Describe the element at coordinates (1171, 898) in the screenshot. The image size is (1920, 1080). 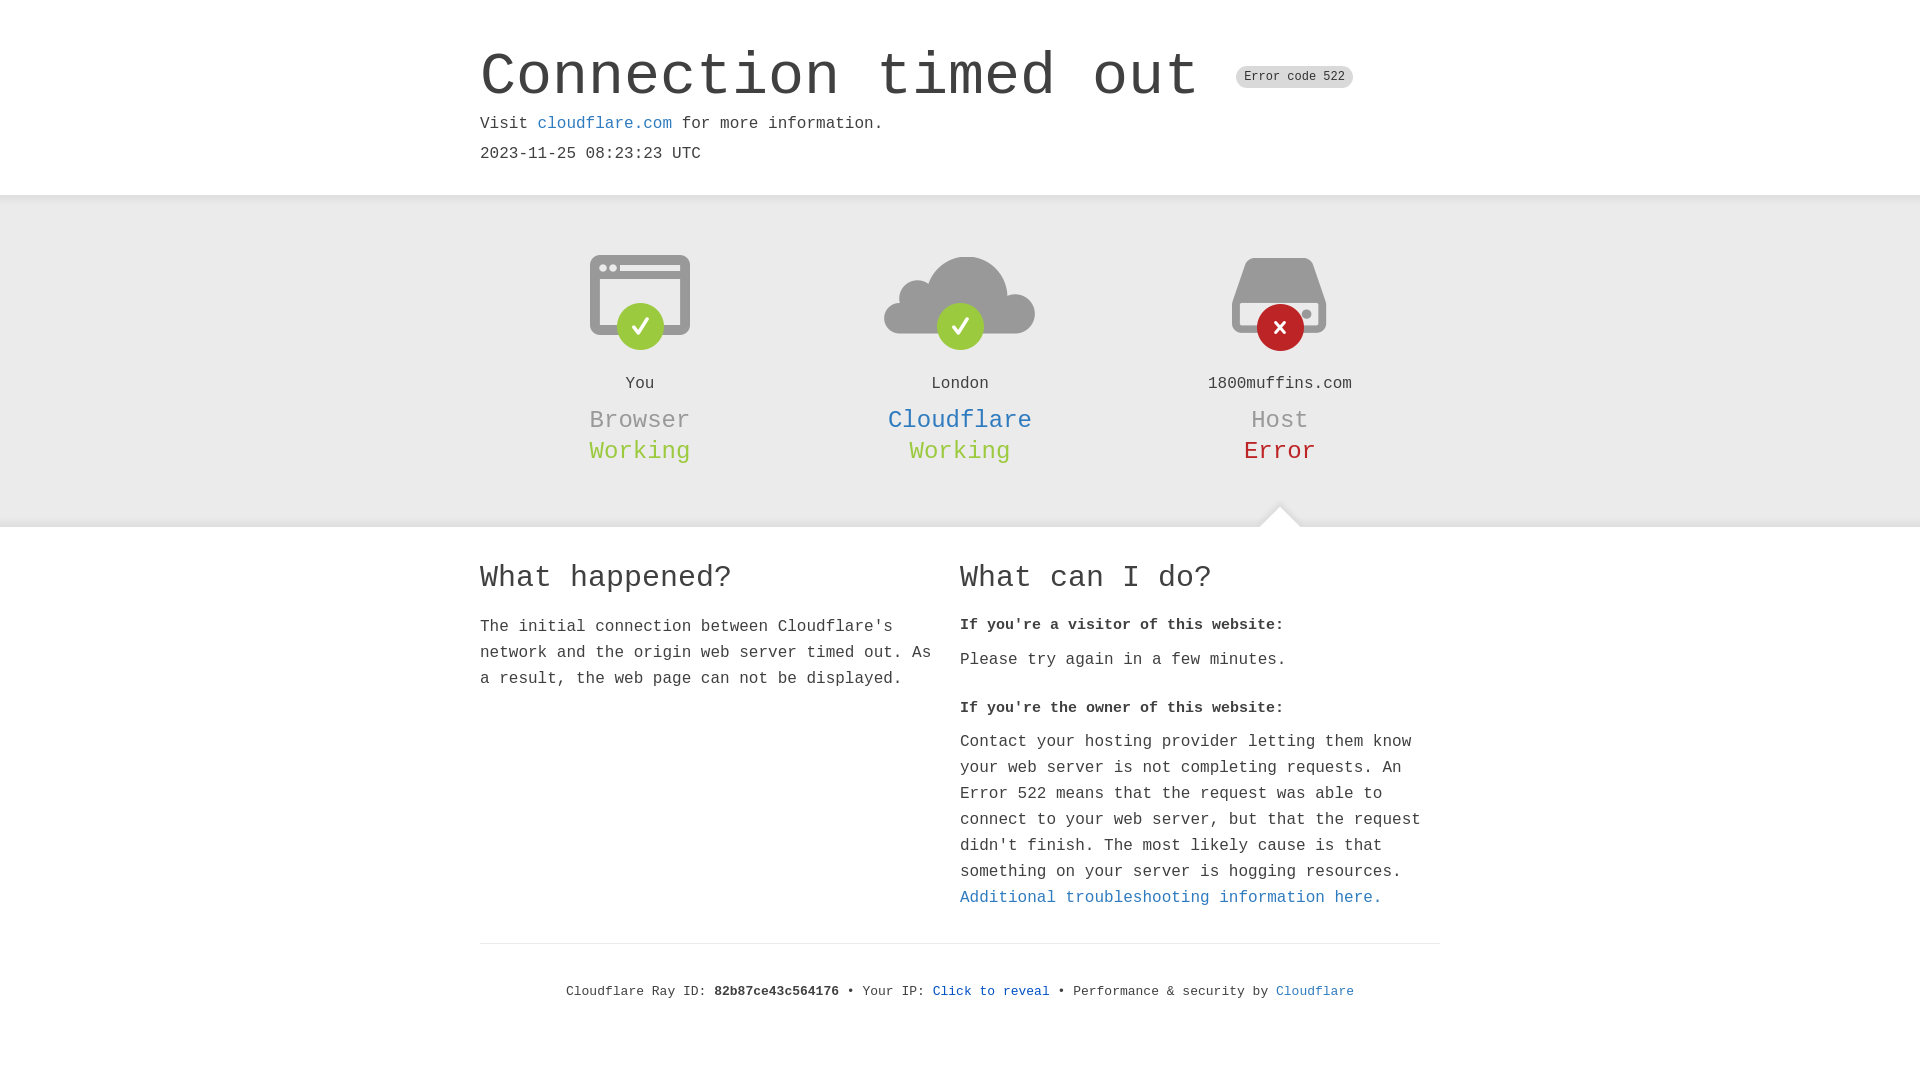
I see `Additional troubleshooting information here.` at that location.